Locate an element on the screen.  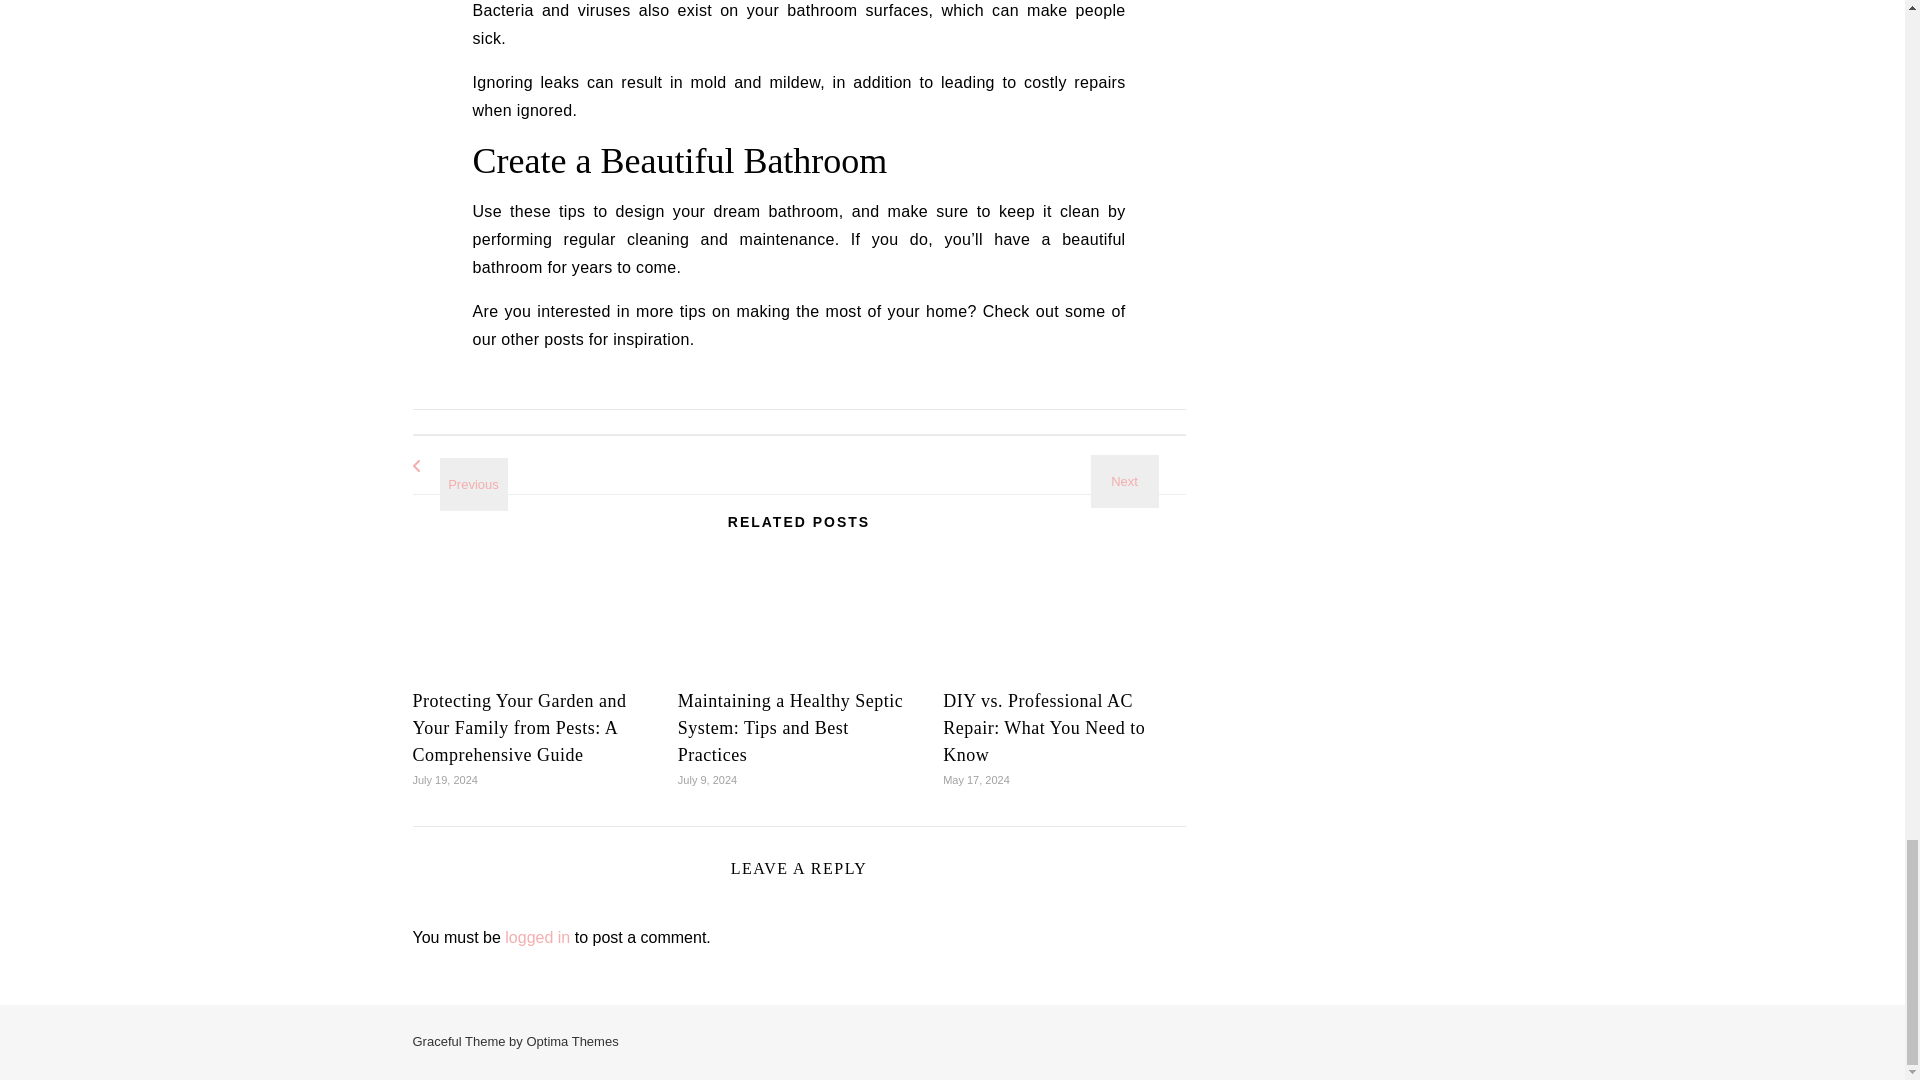
Protecting Your Memories with Online Photo Storage is located at coordinates (1141, 462).